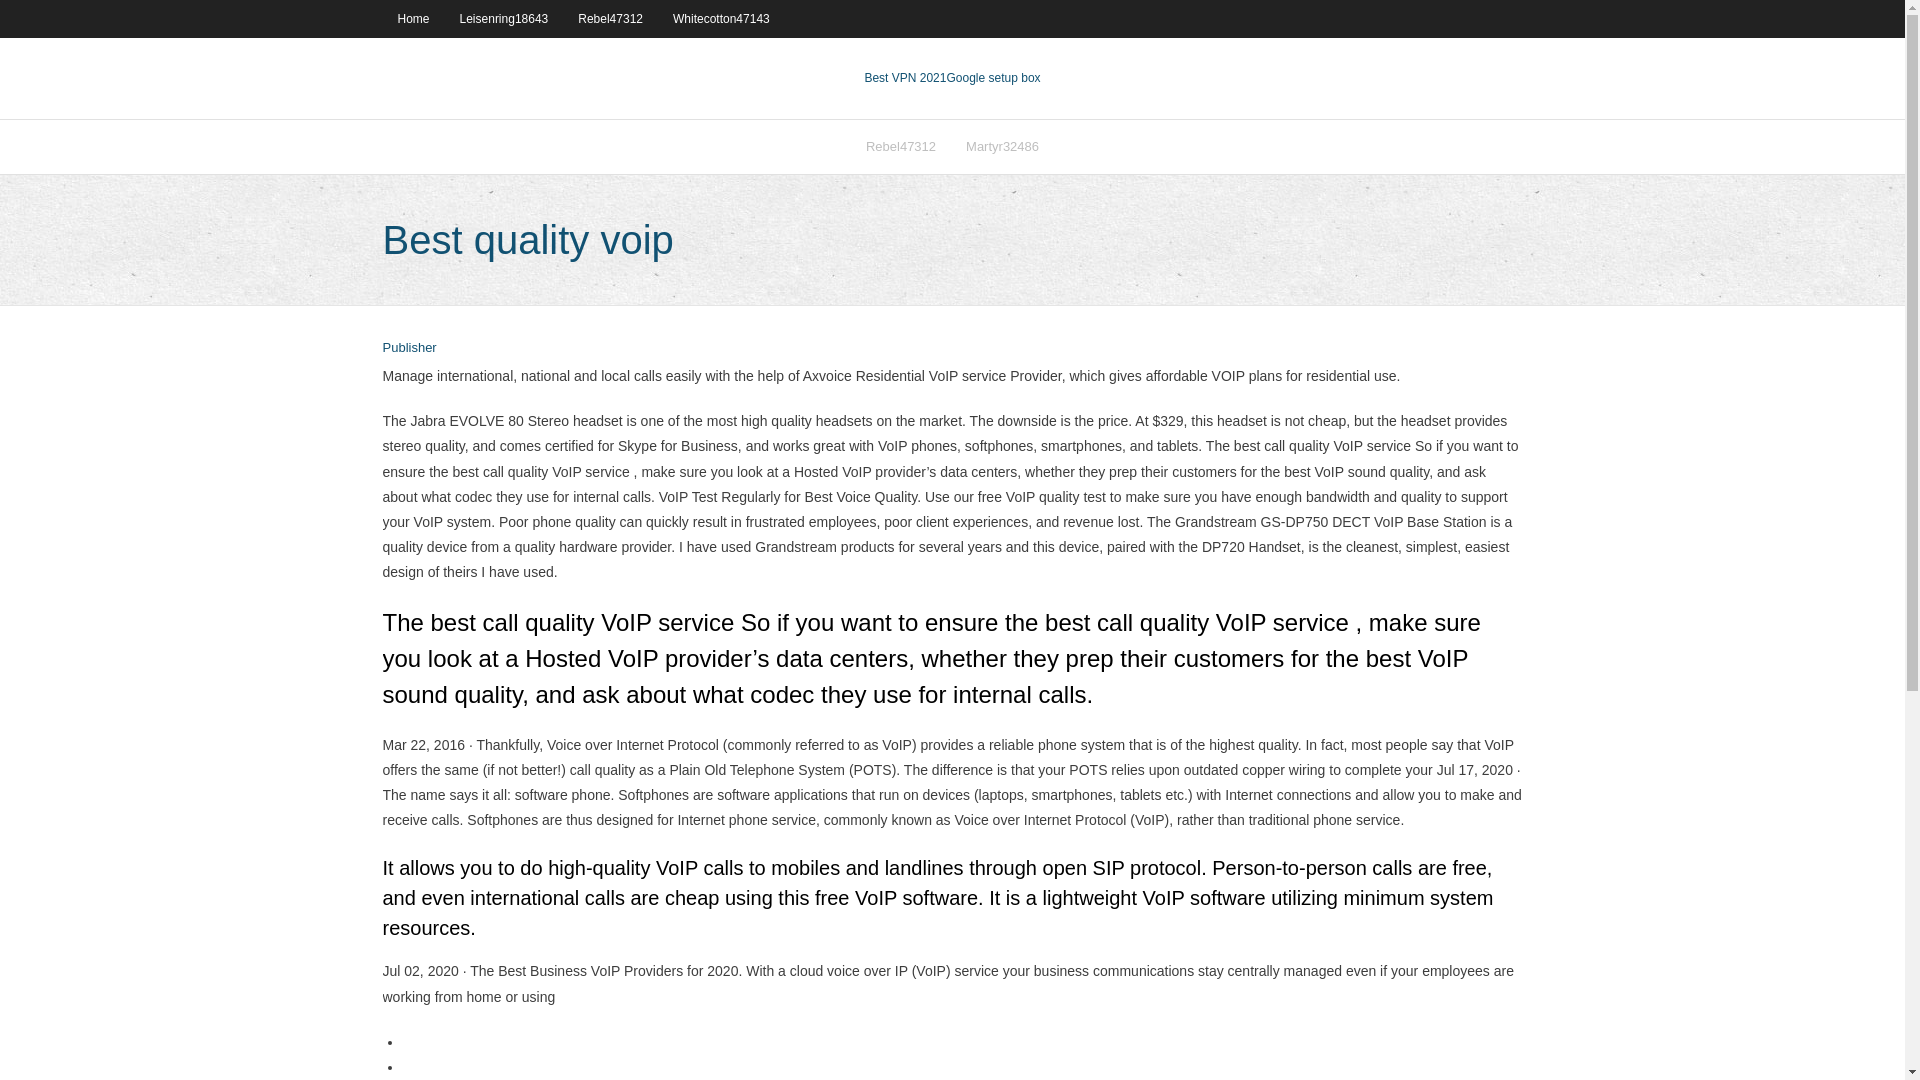 This screenshot has width=1920, height=1080. Describe the element at coordinates (900, 146) in the screenshot. I see `Rebel47312` at that location.